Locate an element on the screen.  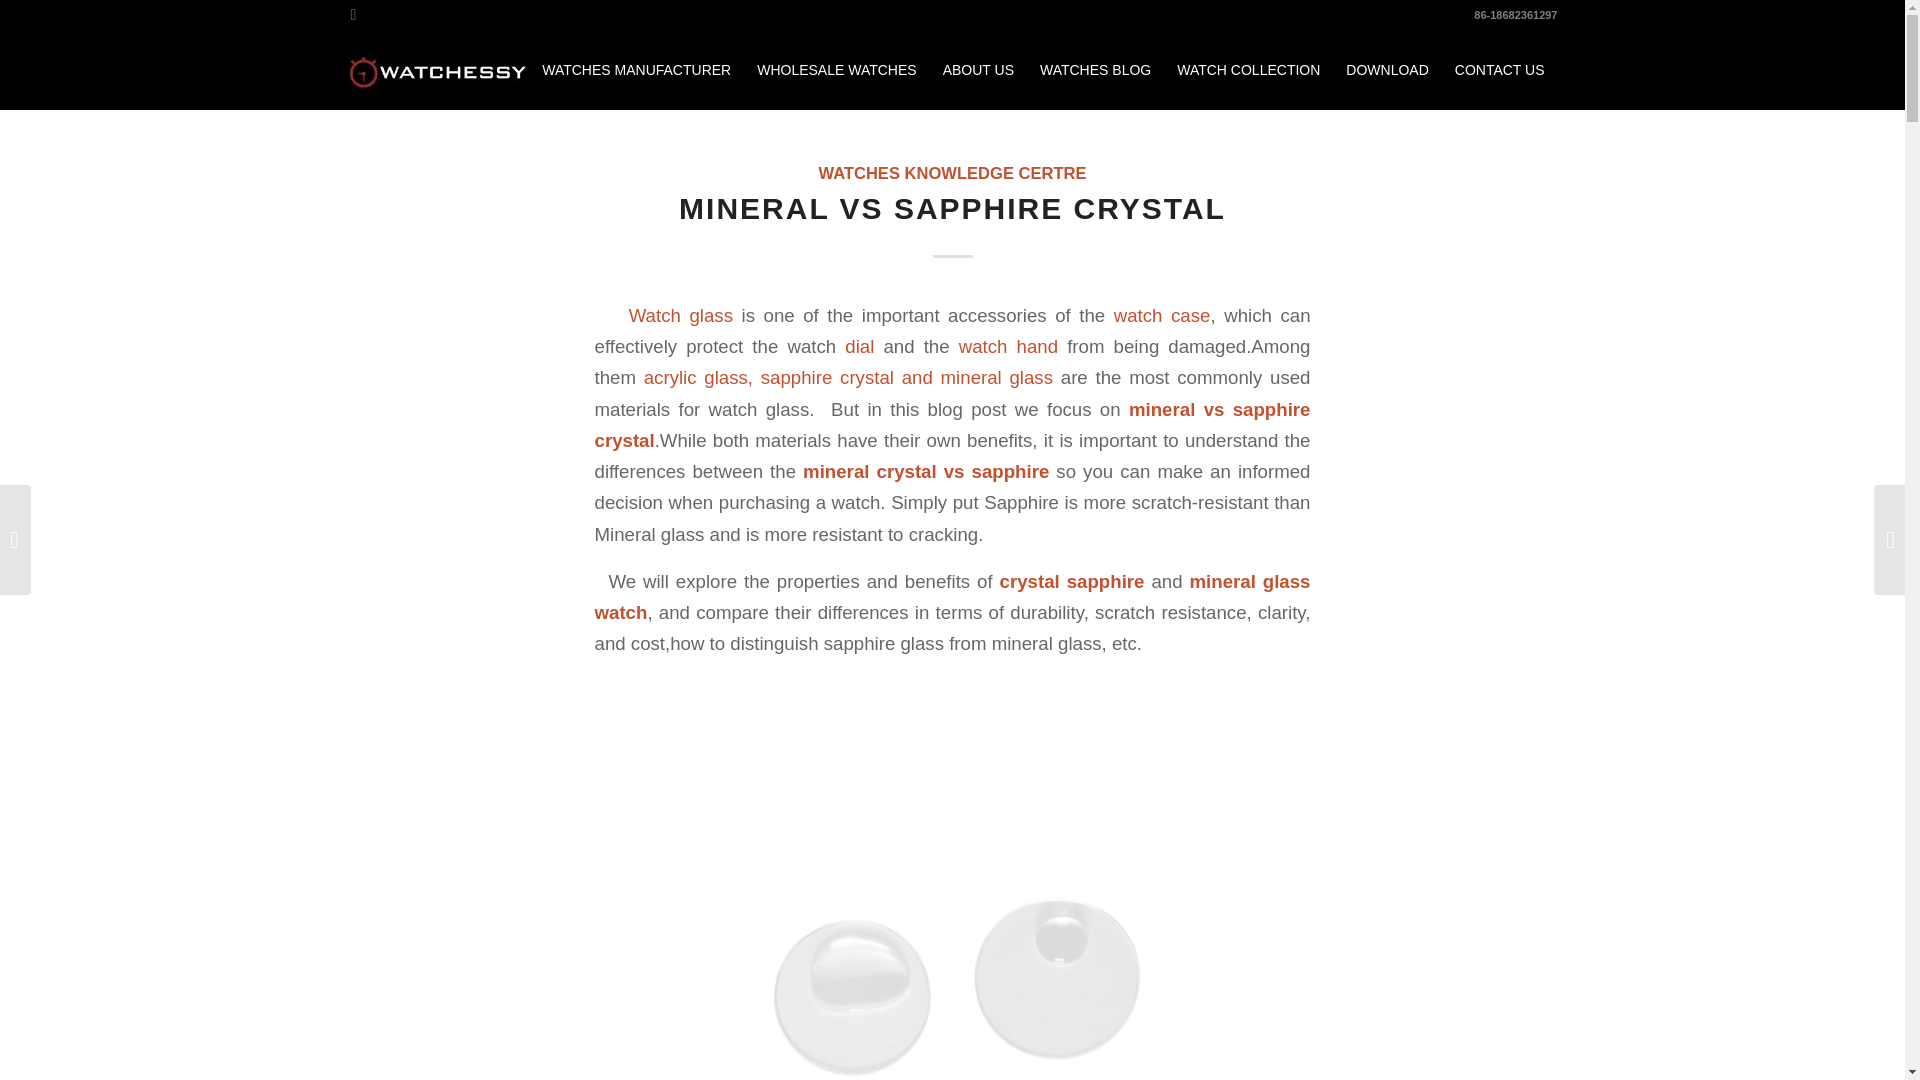
WHOLESALE WATCHES is located at coordinates (836, 70).